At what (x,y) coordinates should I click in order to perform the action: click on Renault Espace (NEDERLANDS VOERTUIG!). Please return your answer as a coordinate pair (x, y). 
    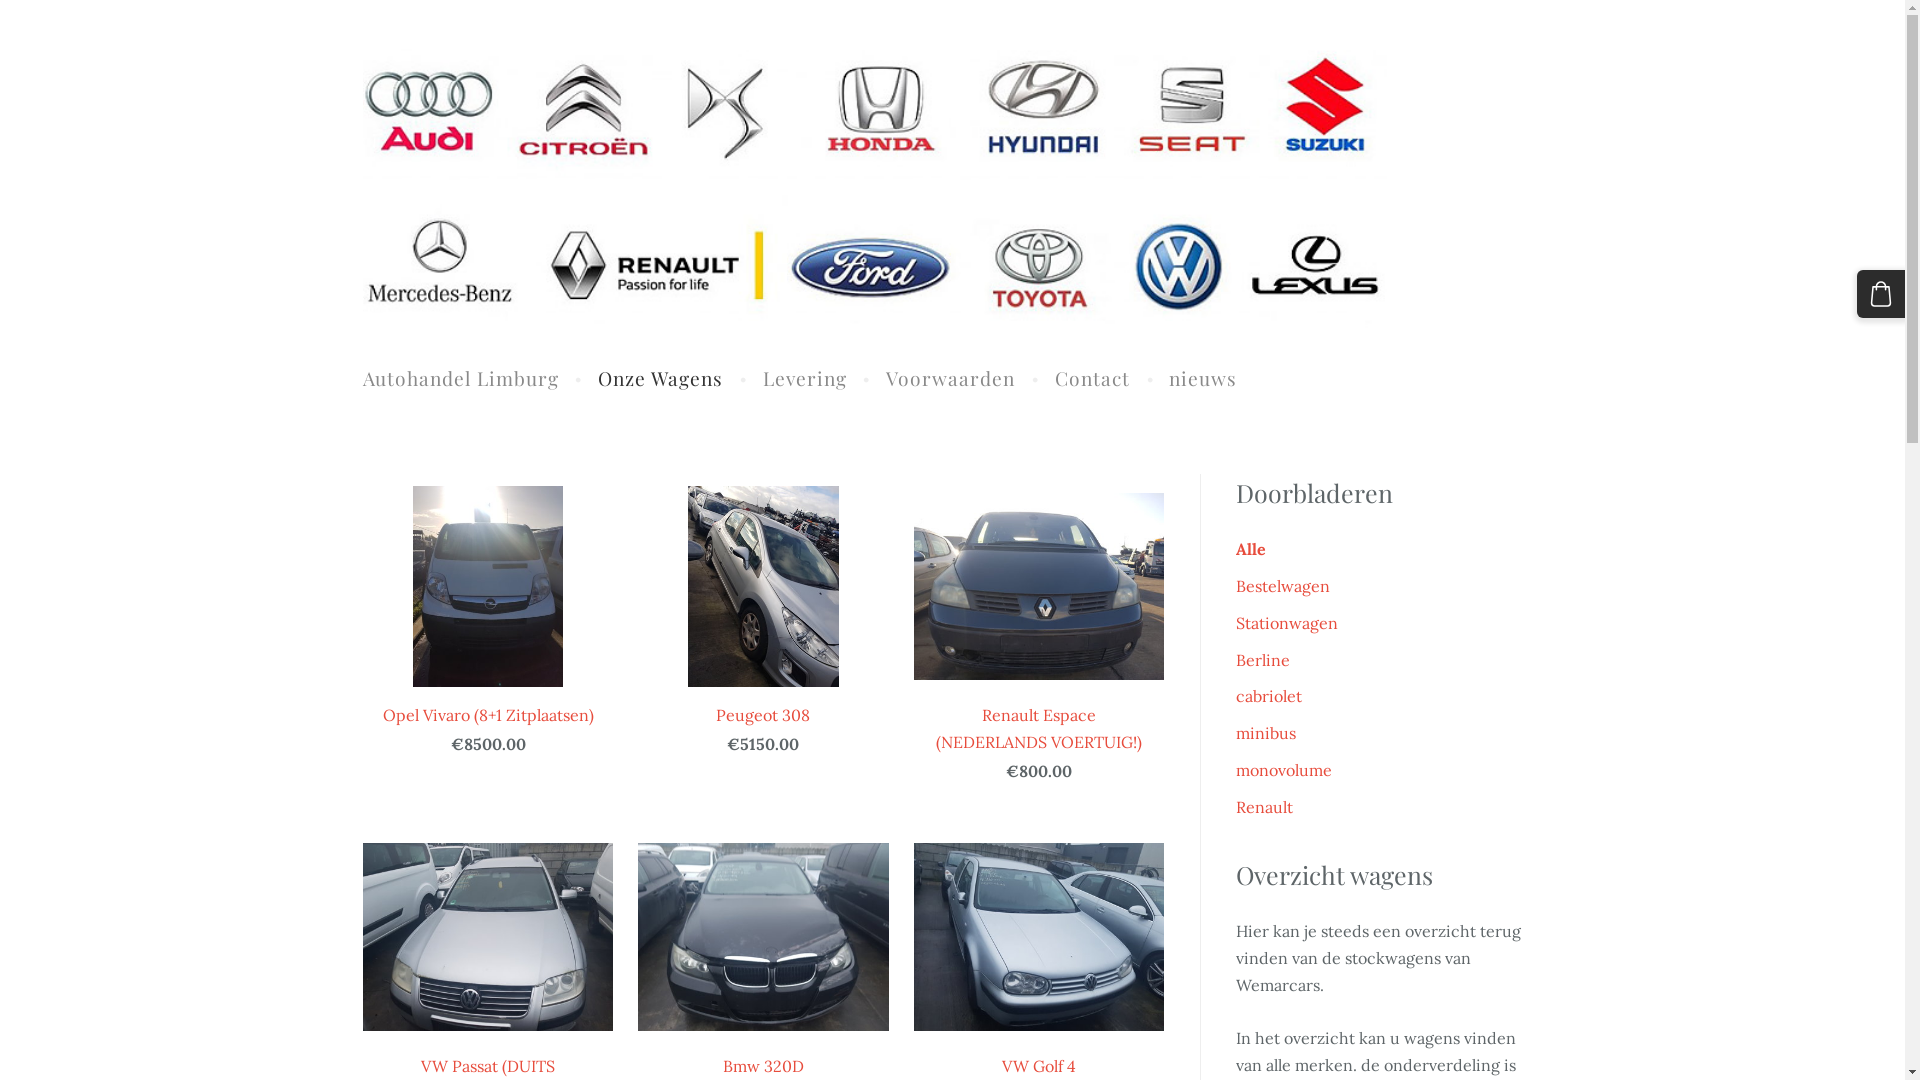
    Looking at the image, I should click on (1040, 621).